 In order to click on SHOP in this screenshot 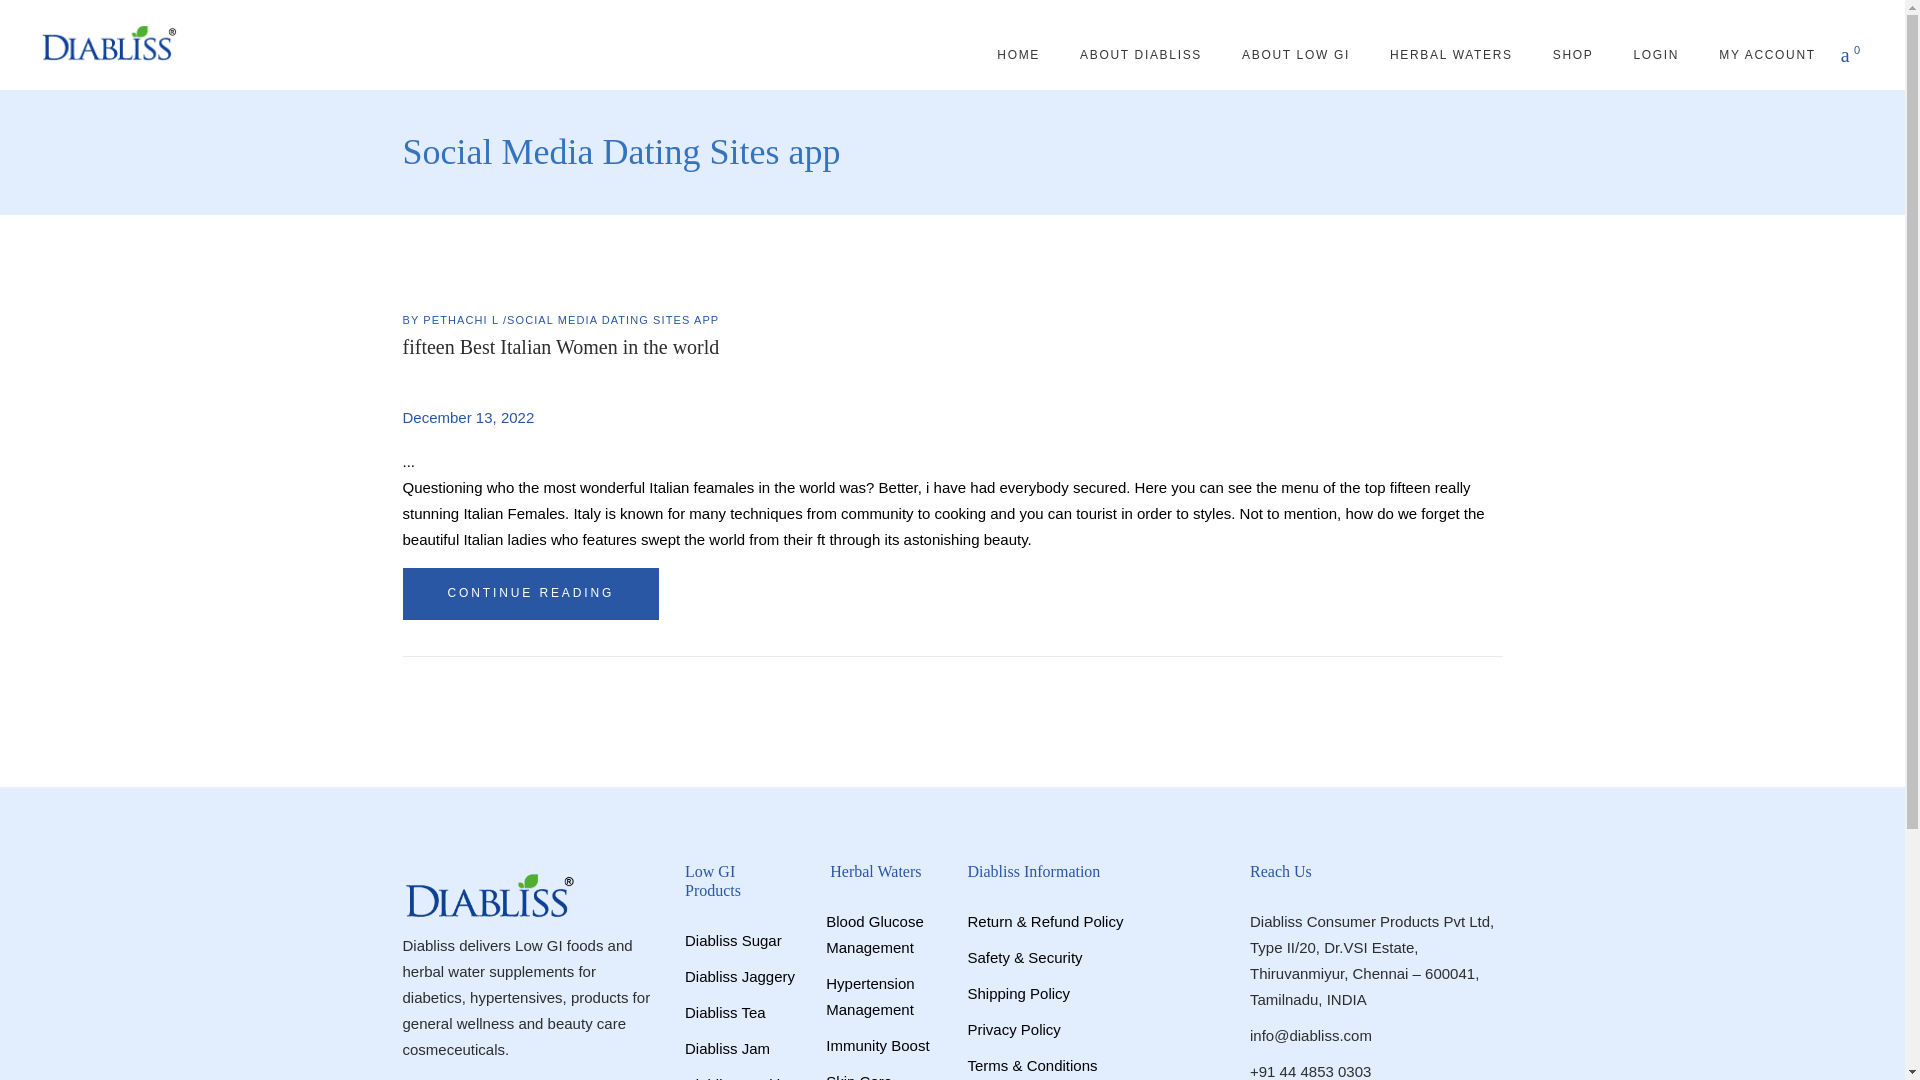, I will do `click(1573, 54)`.